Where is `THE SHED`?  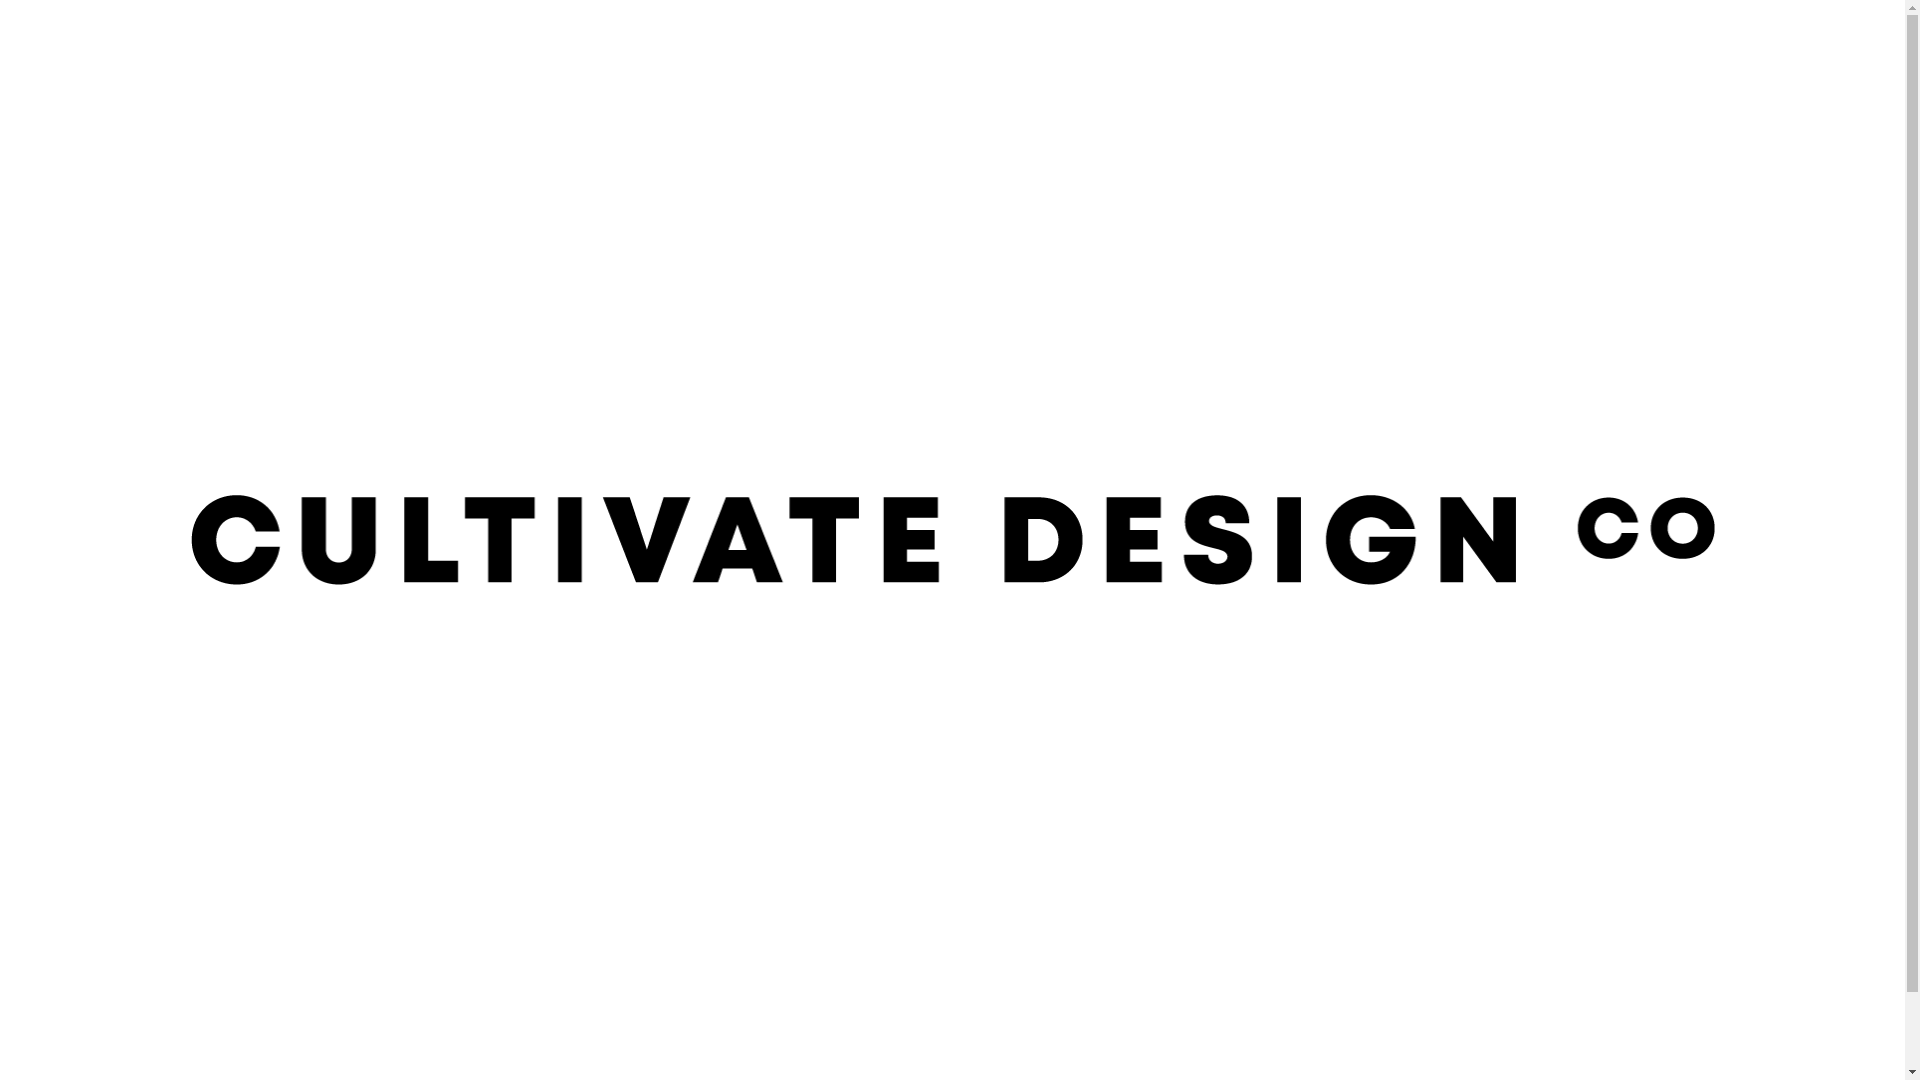
THE SHED is located at coordinates (428, 50).